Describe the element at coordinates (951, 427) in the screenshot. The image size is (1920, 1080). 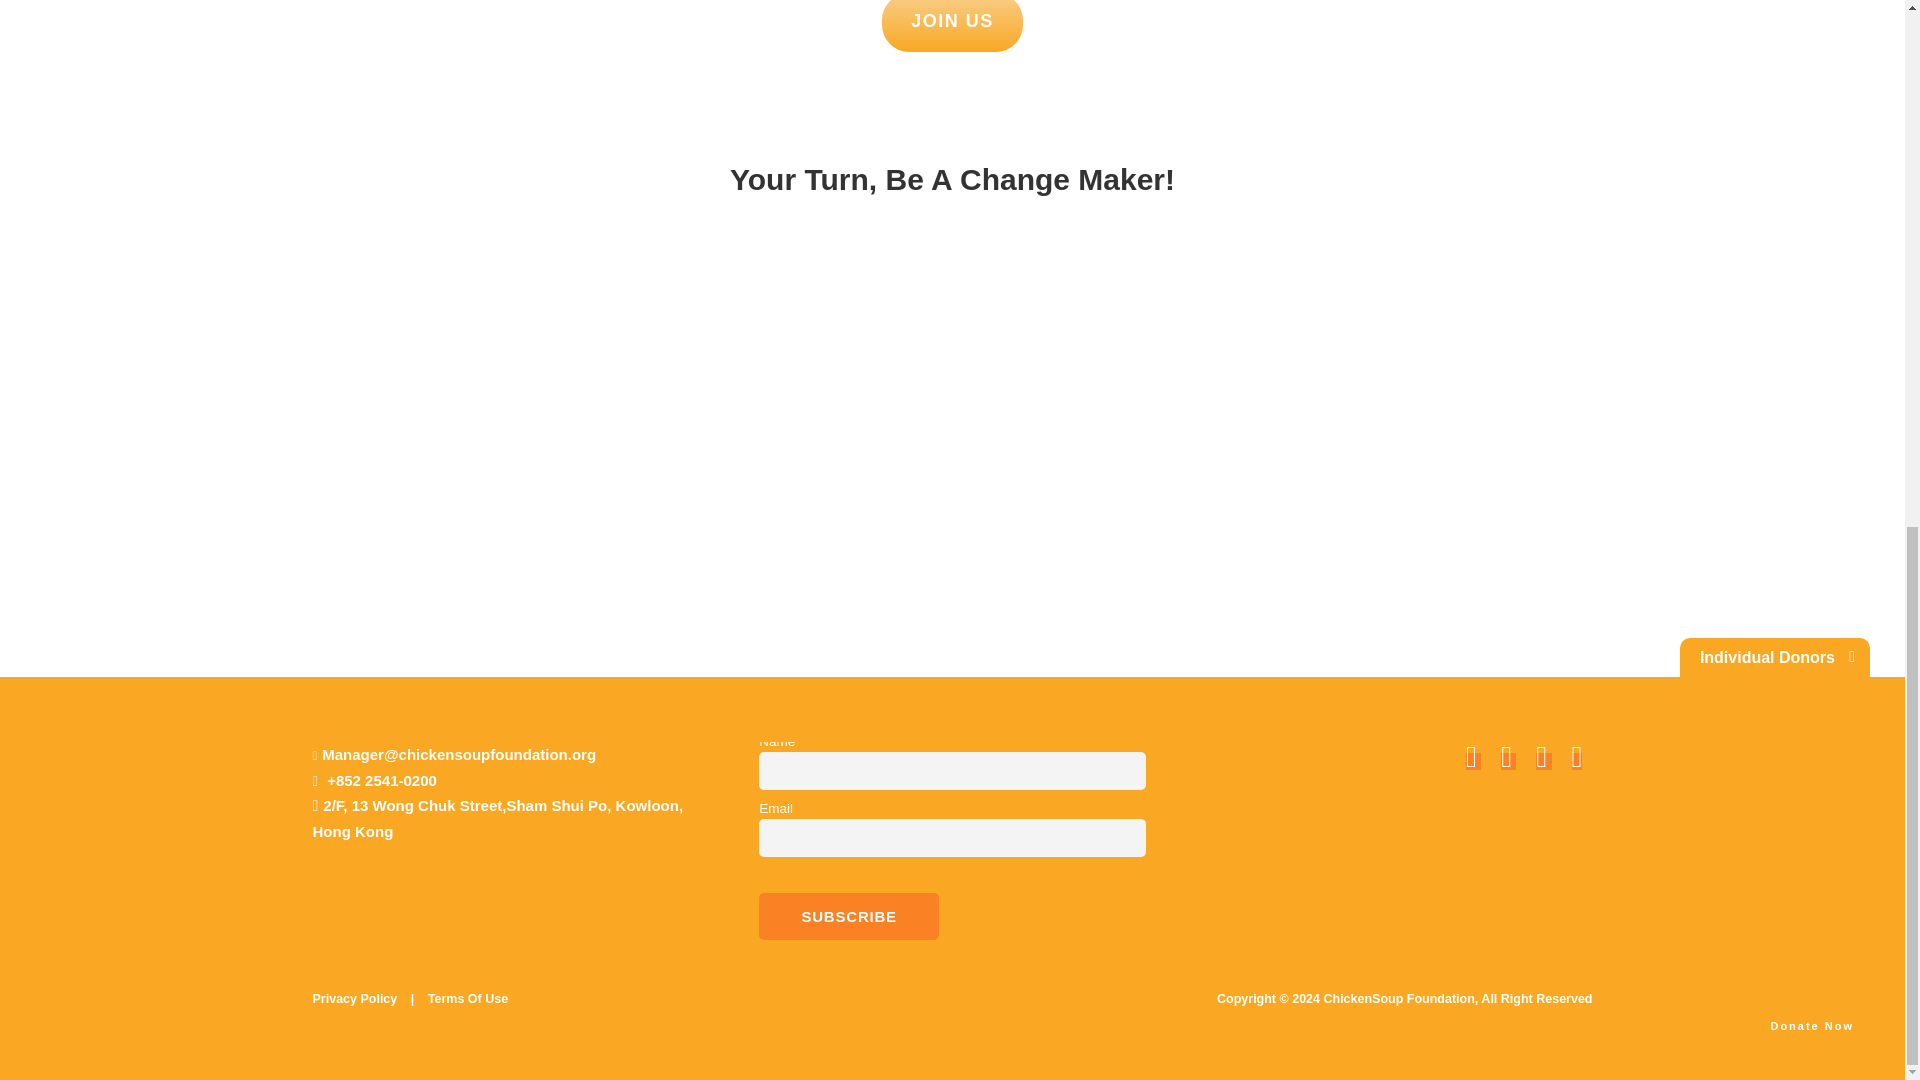
I see `JOIN US` at that location.